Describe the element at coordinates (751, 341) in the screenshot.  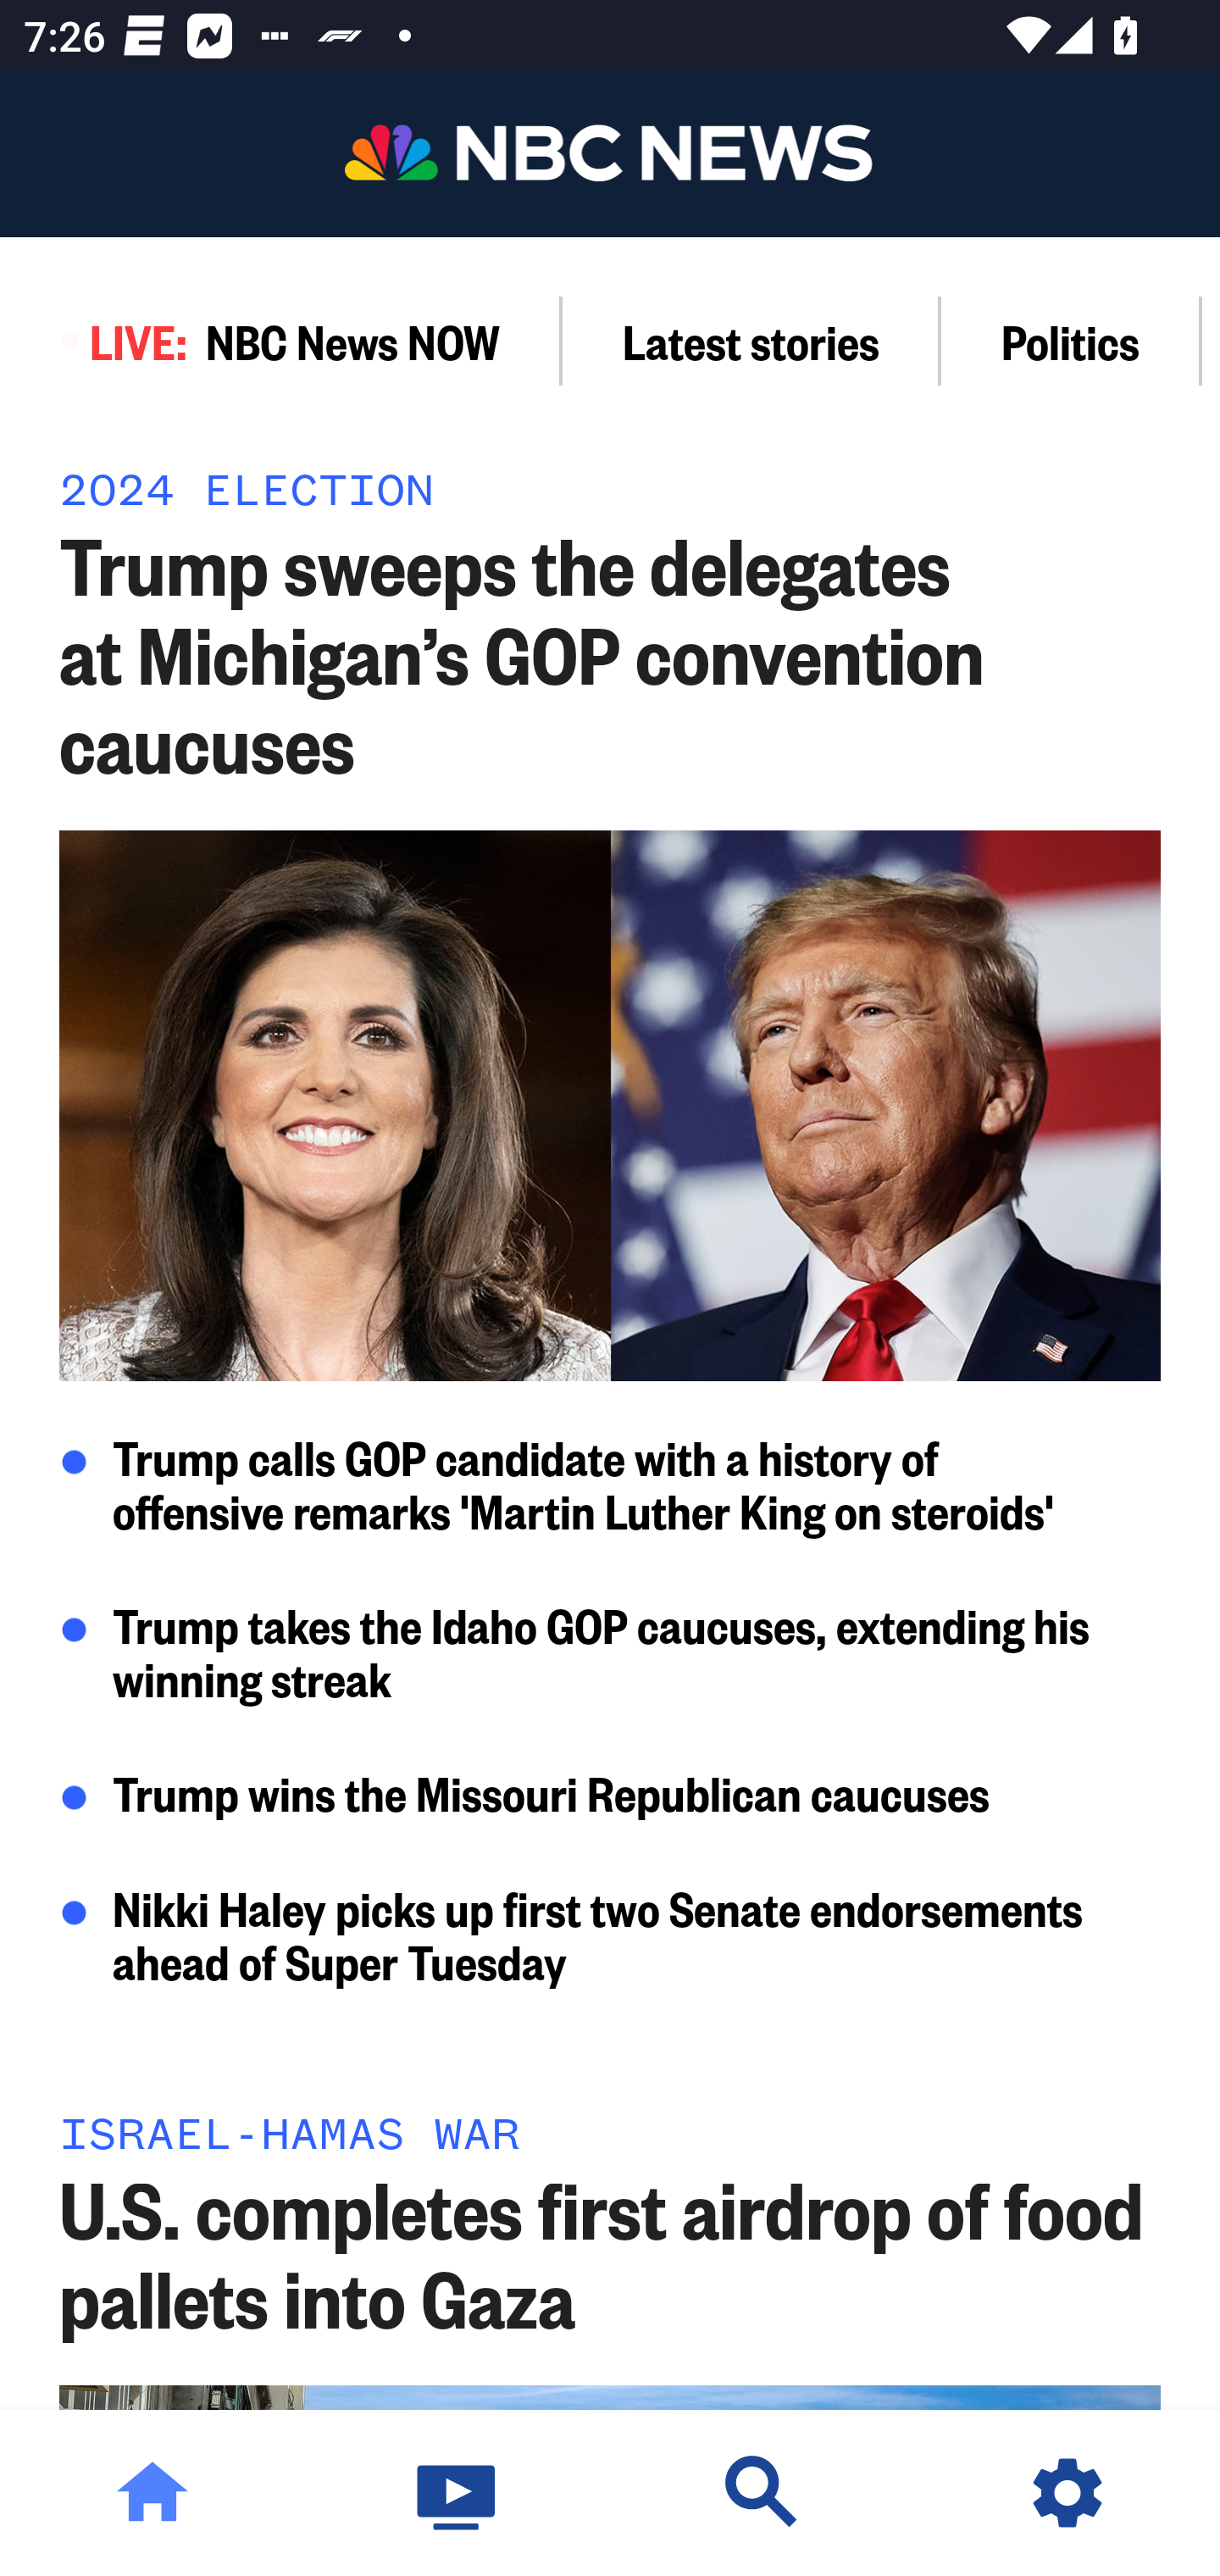
I see `Latest stories Section,Latest stories` at that location.